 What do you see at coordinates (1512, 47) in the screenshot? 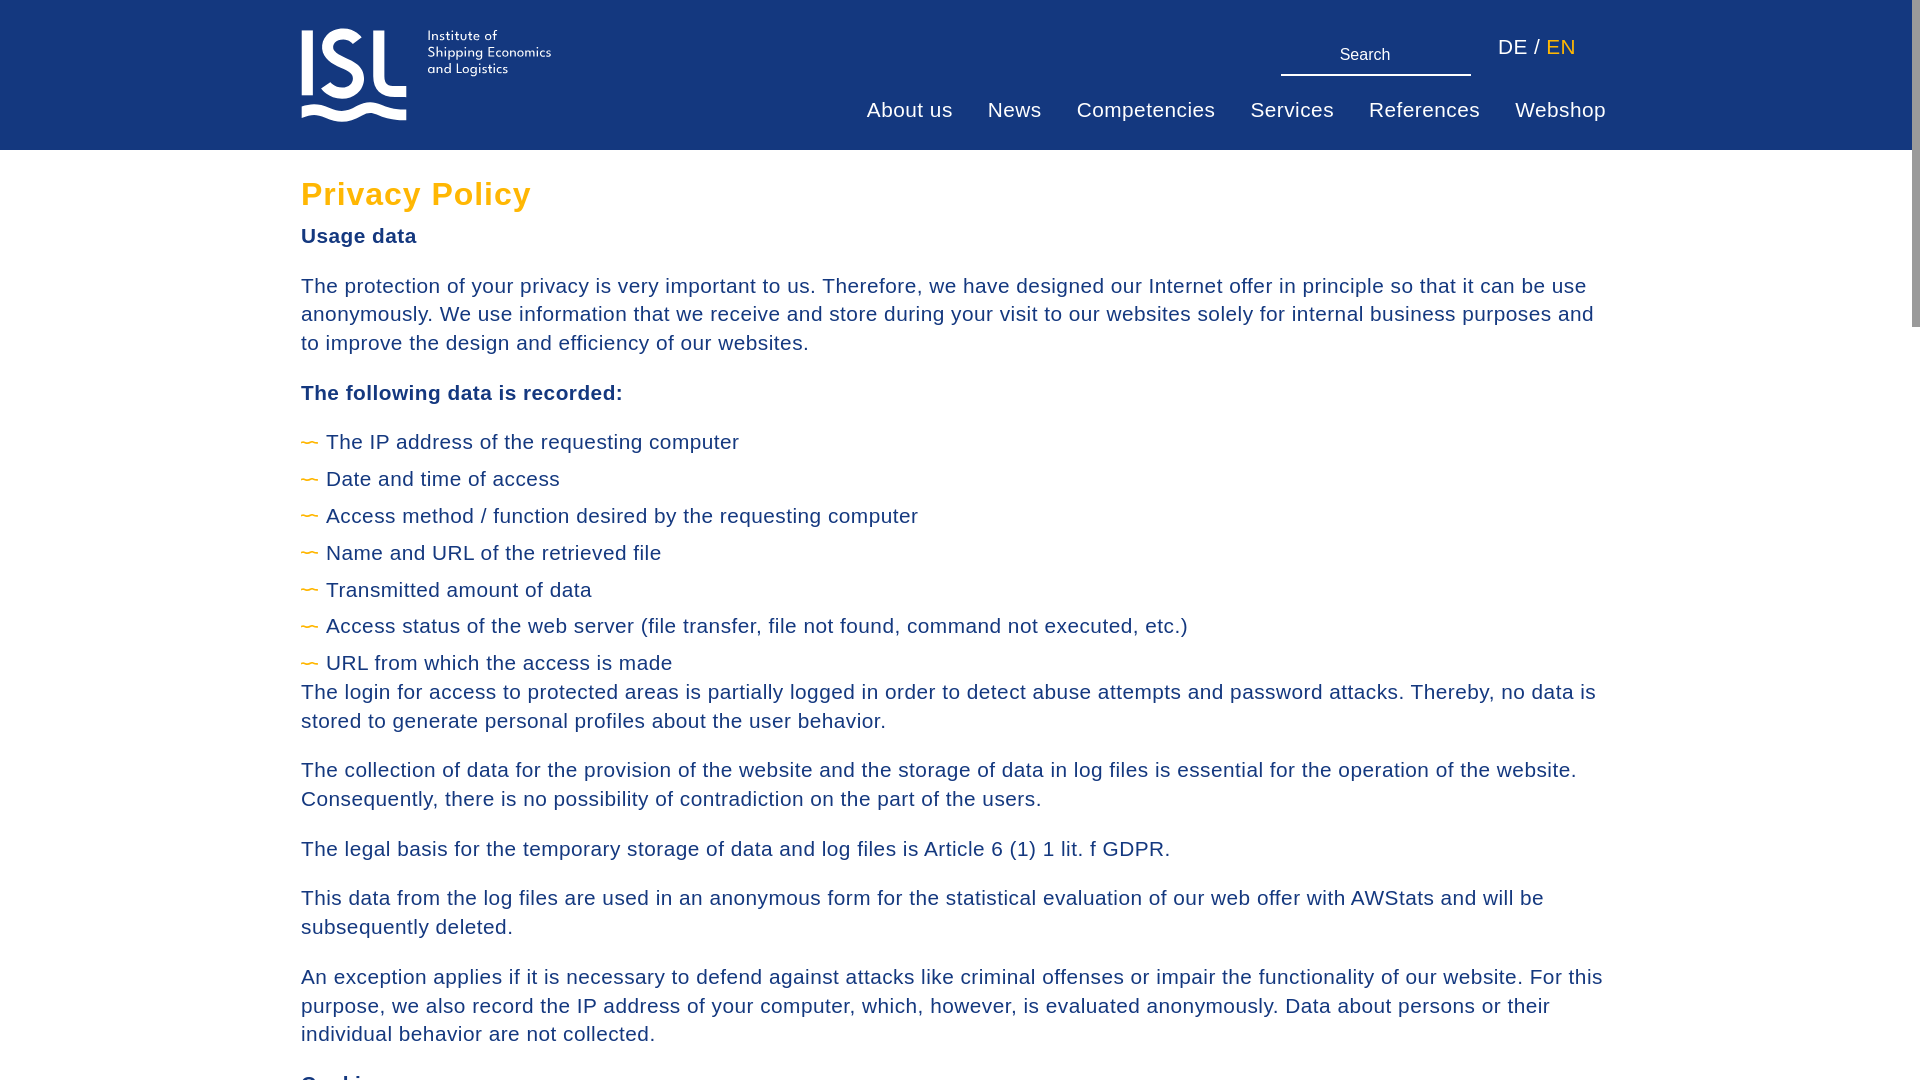
I see `Deutsch` at bounding box center [1512, 47].